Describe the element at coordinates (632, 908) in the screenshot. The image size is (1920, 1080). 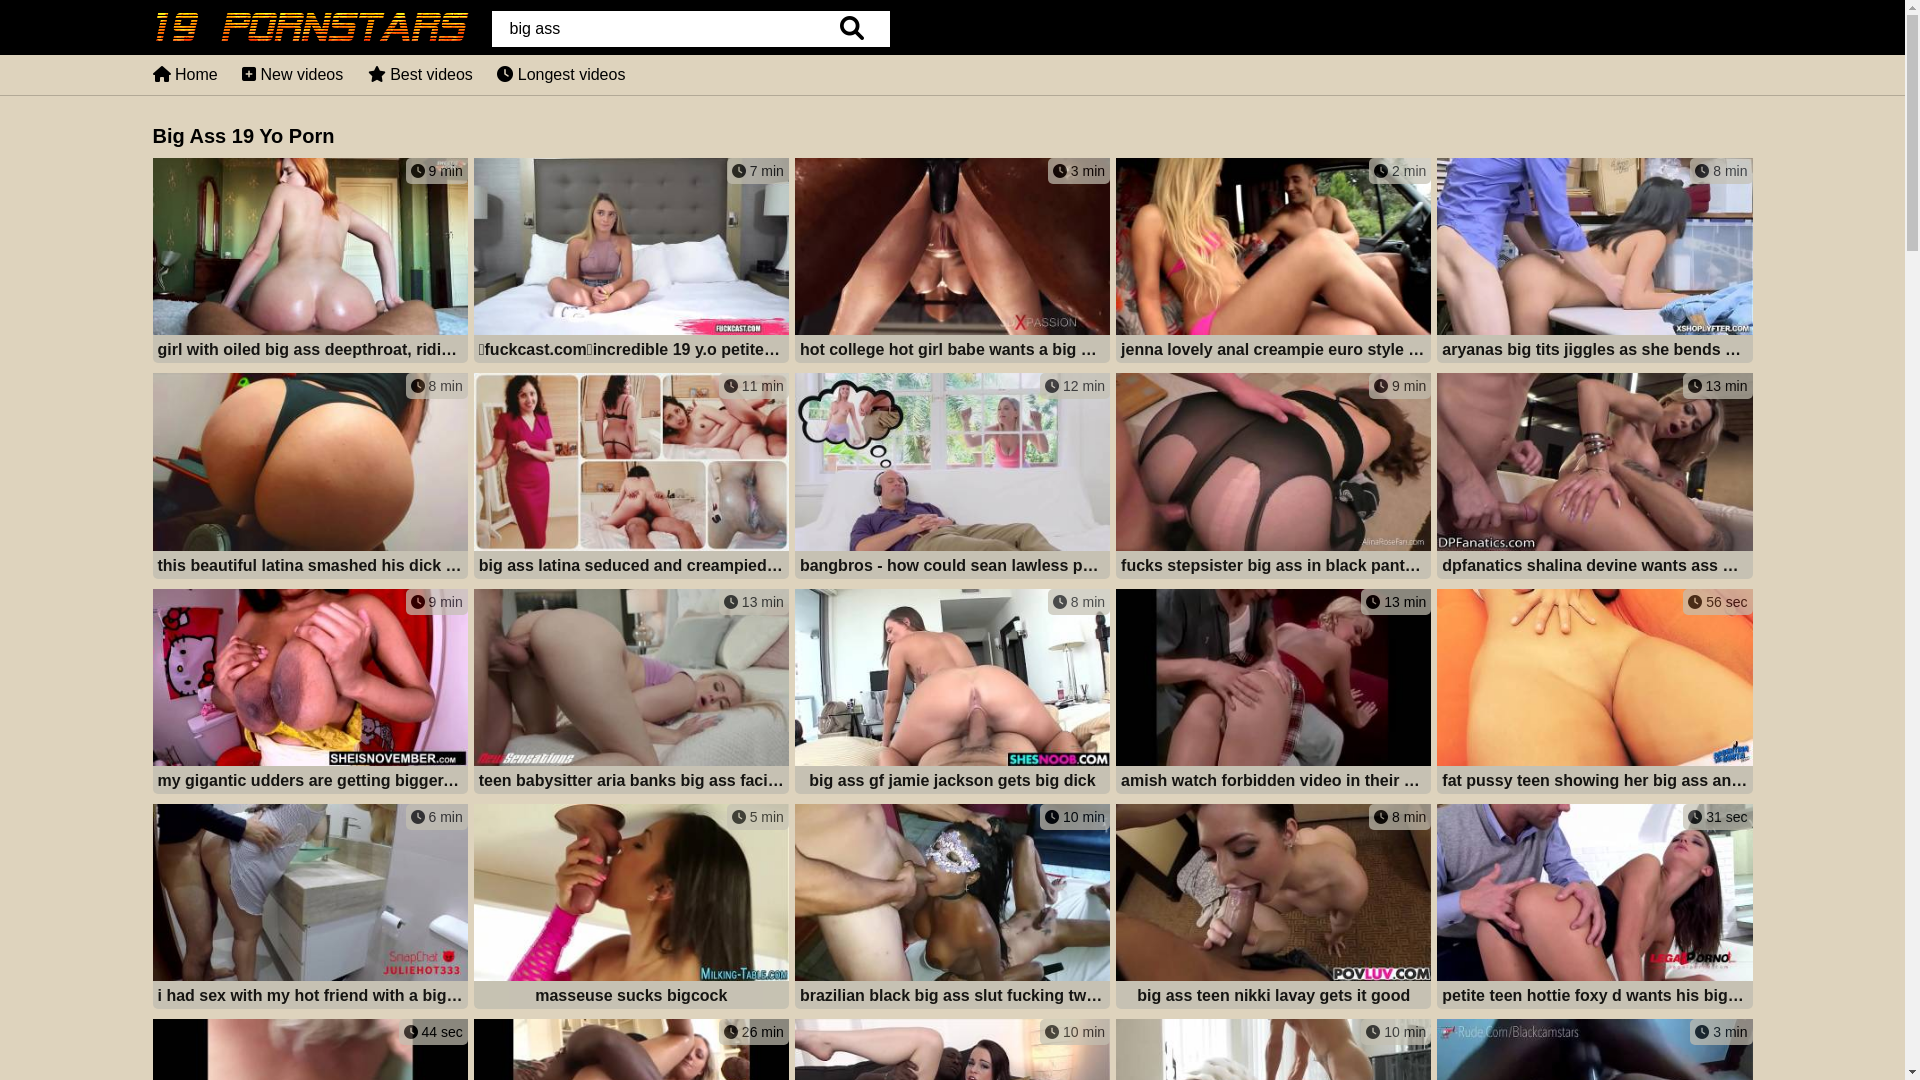
I see `5 min
masseuse sucks bigcock` at that location.